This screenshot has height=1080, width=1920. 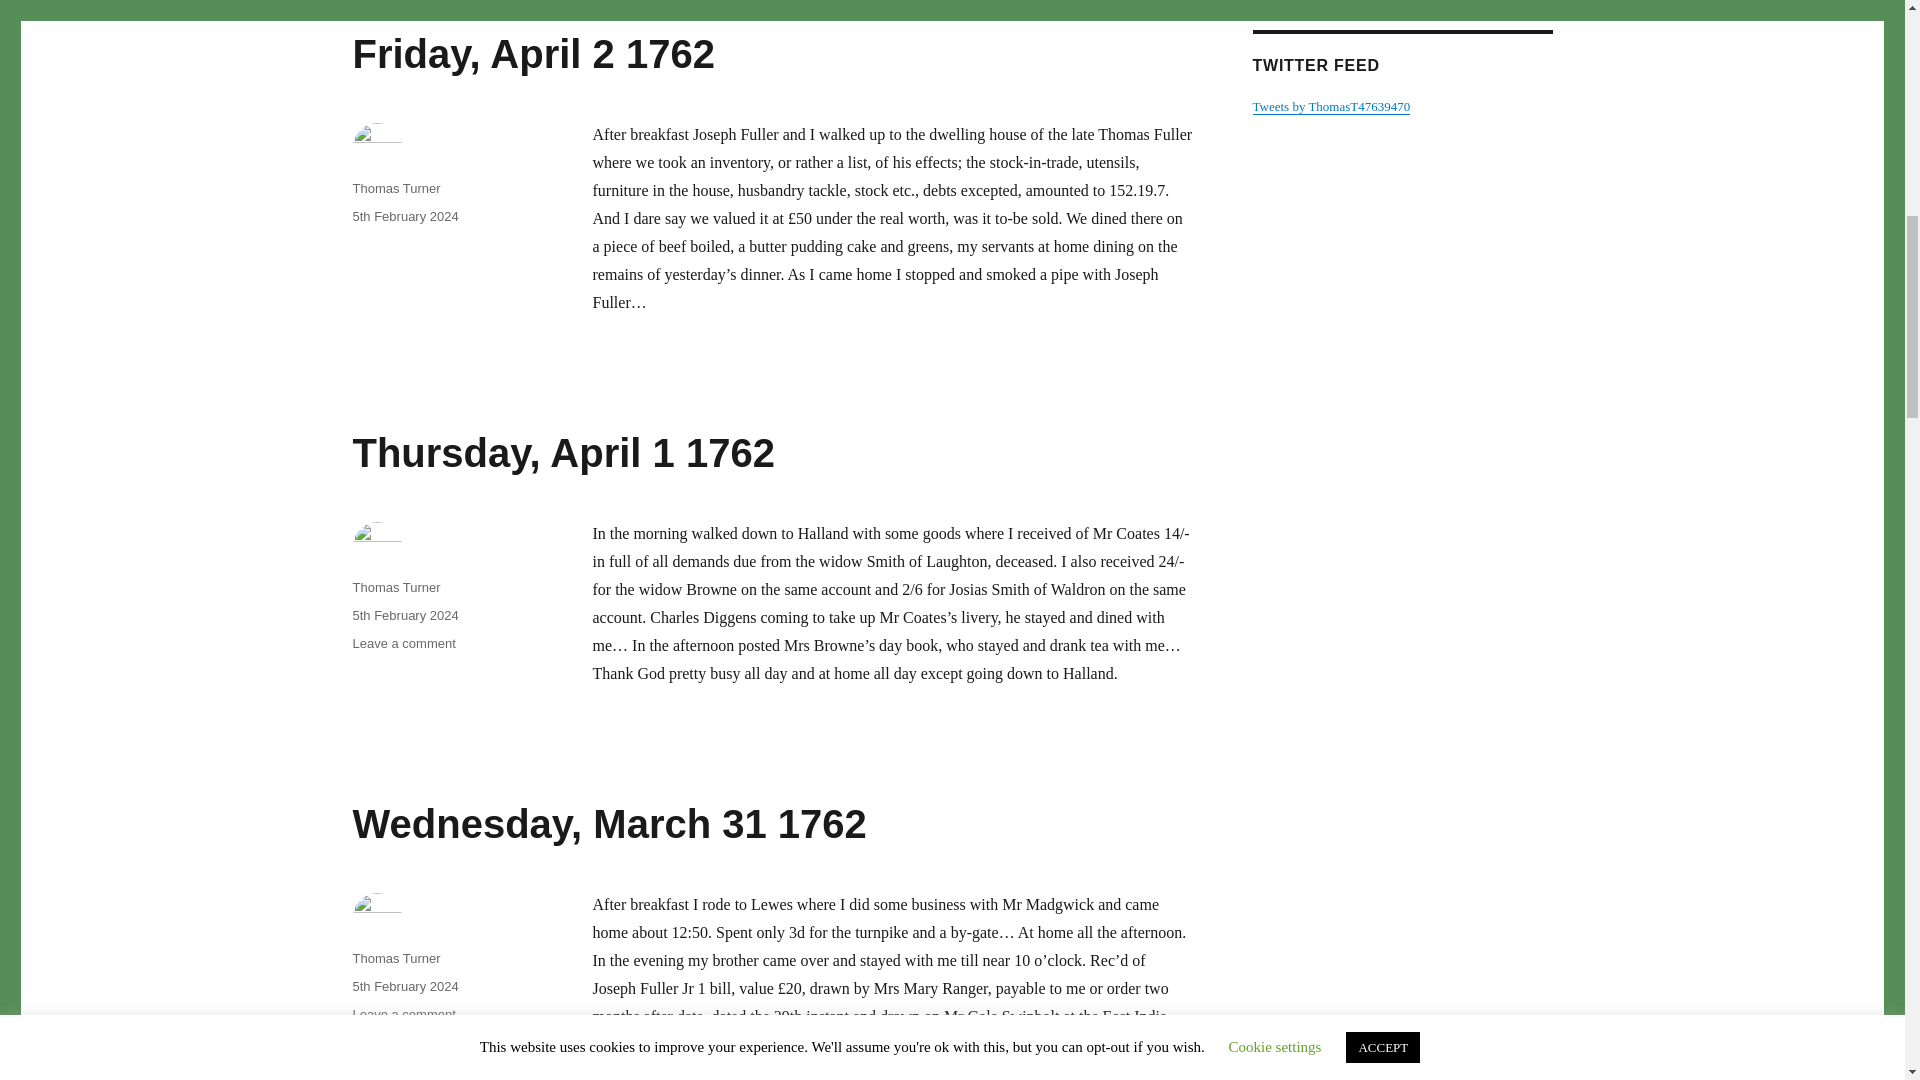 What do you see at coordinates (395, 958) in the screenshot?
I see `Friday, April 2 1762` at bounding box center [395, 958].